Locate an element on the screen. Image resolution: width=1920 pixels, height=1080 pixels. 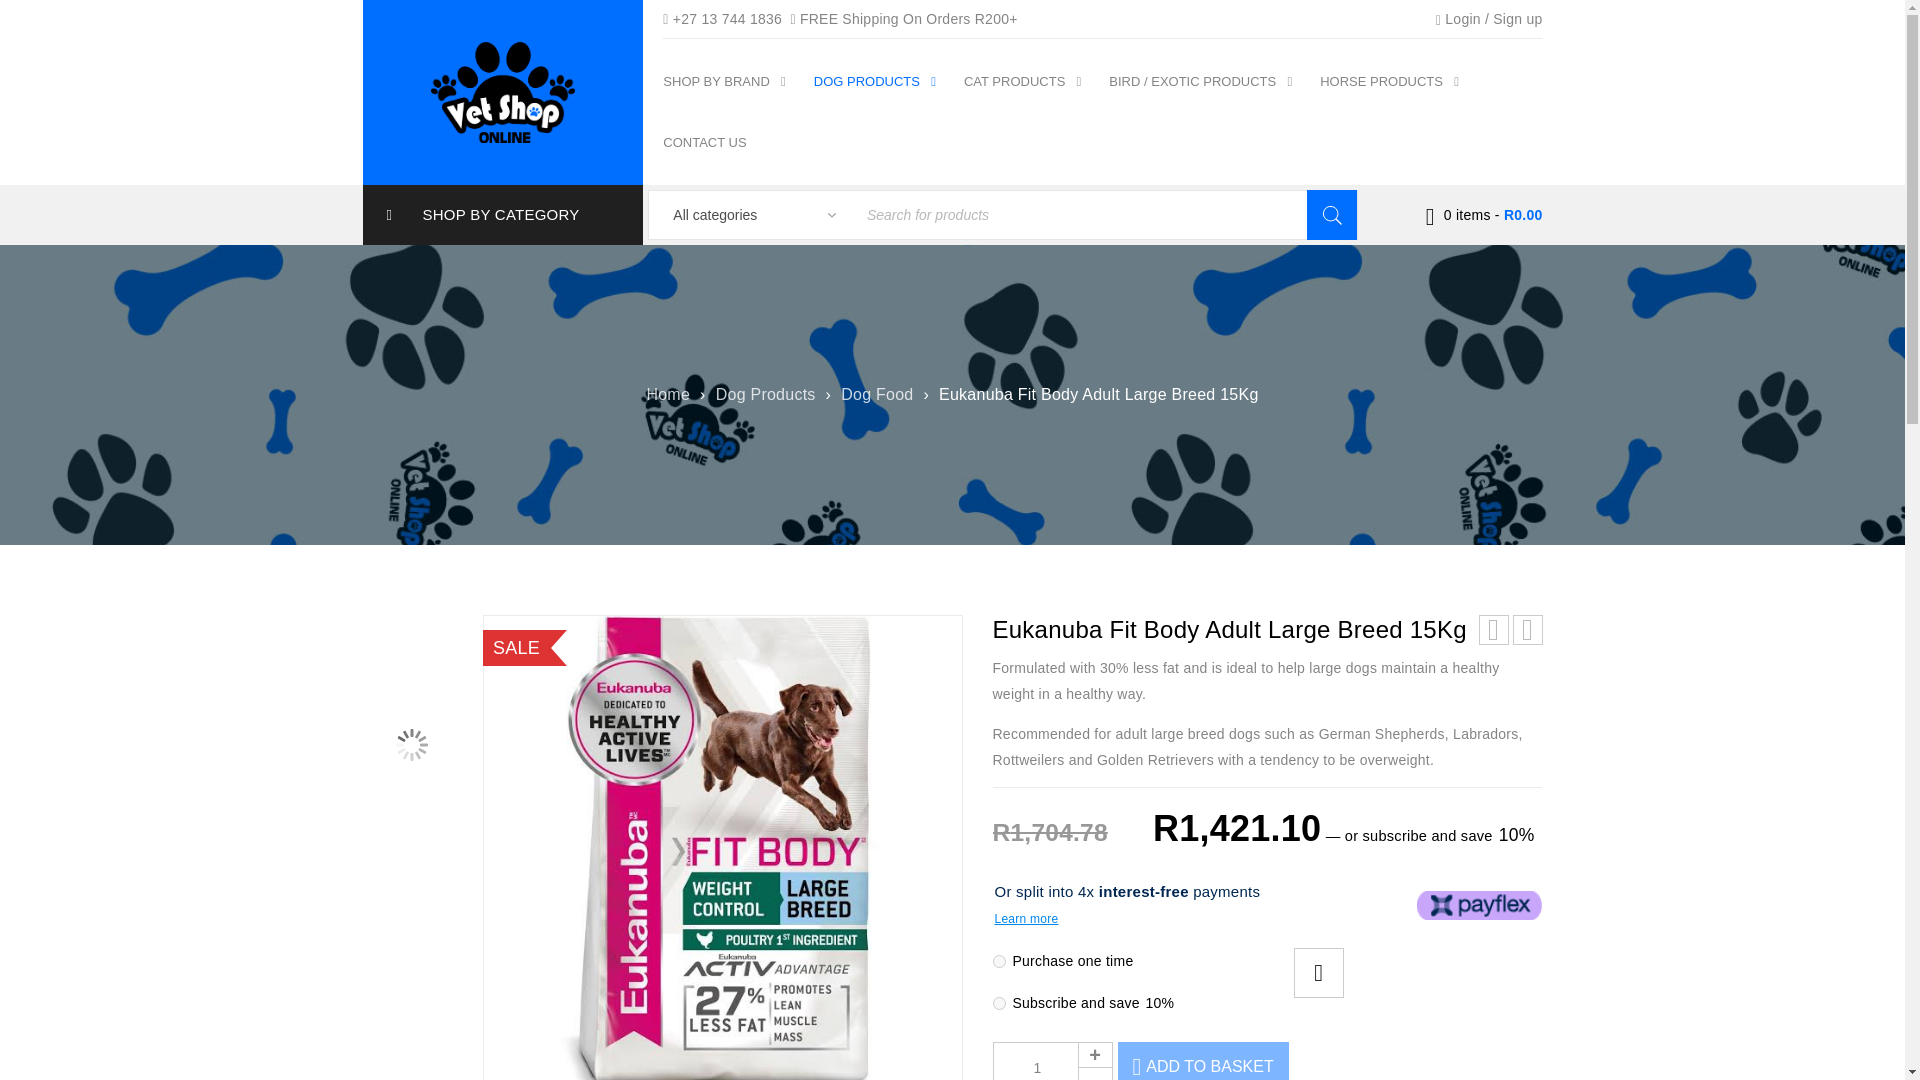
Sign up is located at coordinates (1517, 19).